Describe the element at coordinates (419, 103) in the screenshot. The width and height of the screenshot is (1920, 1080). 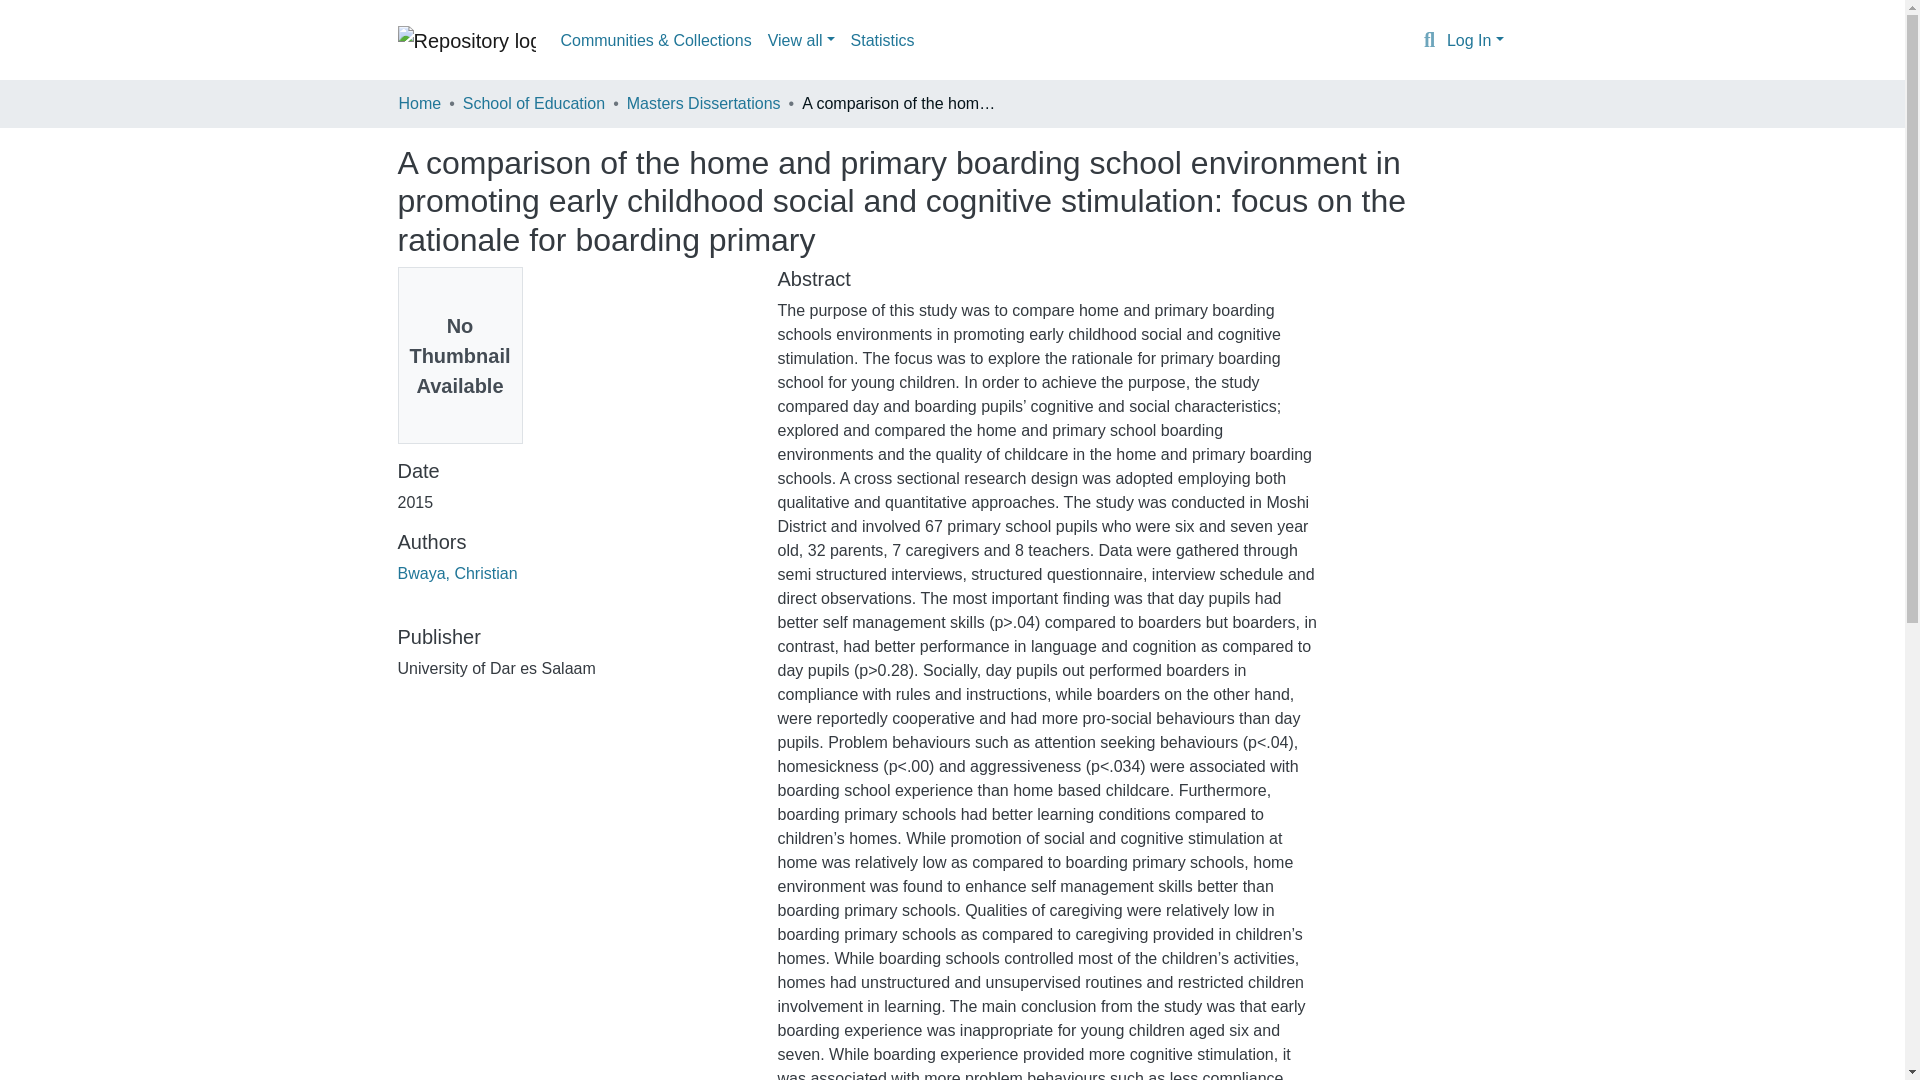
I see `Home` at that location.